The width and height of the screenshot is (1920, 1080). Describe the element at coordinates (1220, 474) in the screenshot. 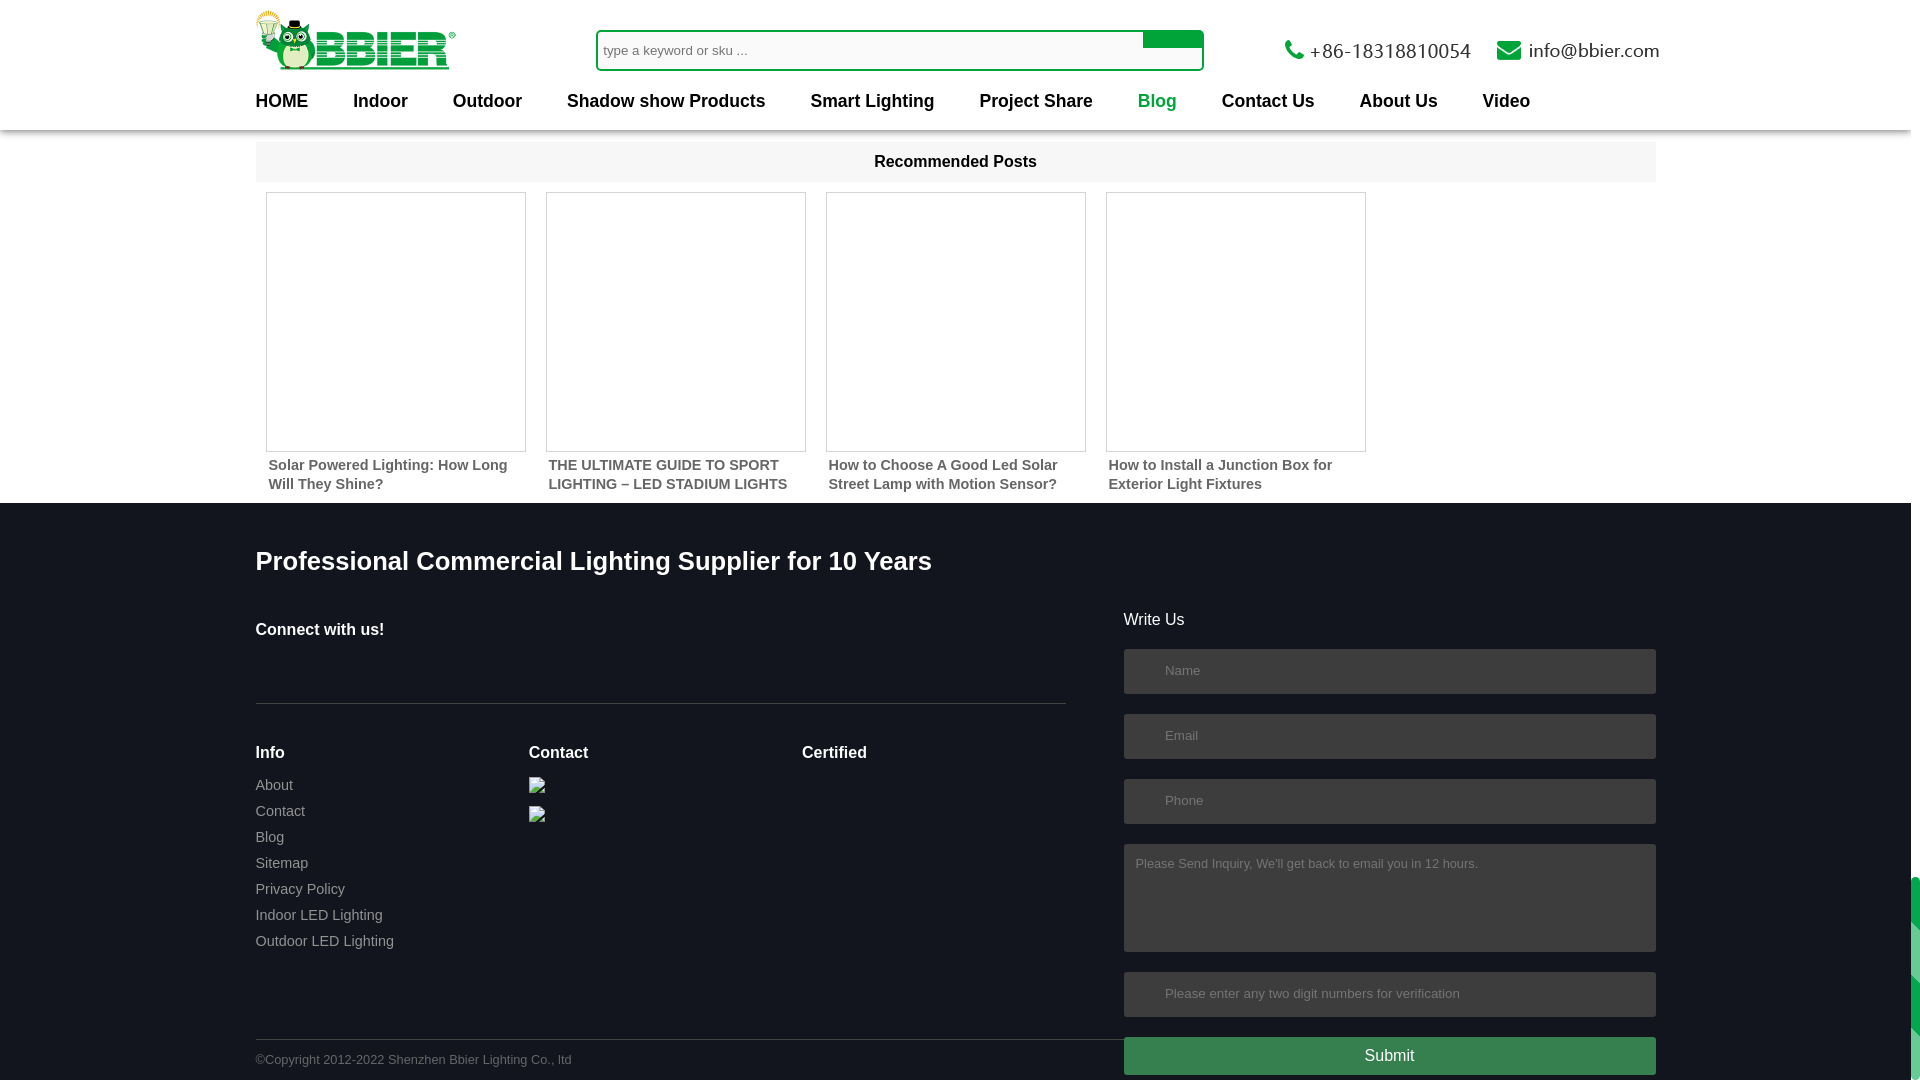

I see `How to Install a Junction Box for Exterior Light Fixtures` at that location.